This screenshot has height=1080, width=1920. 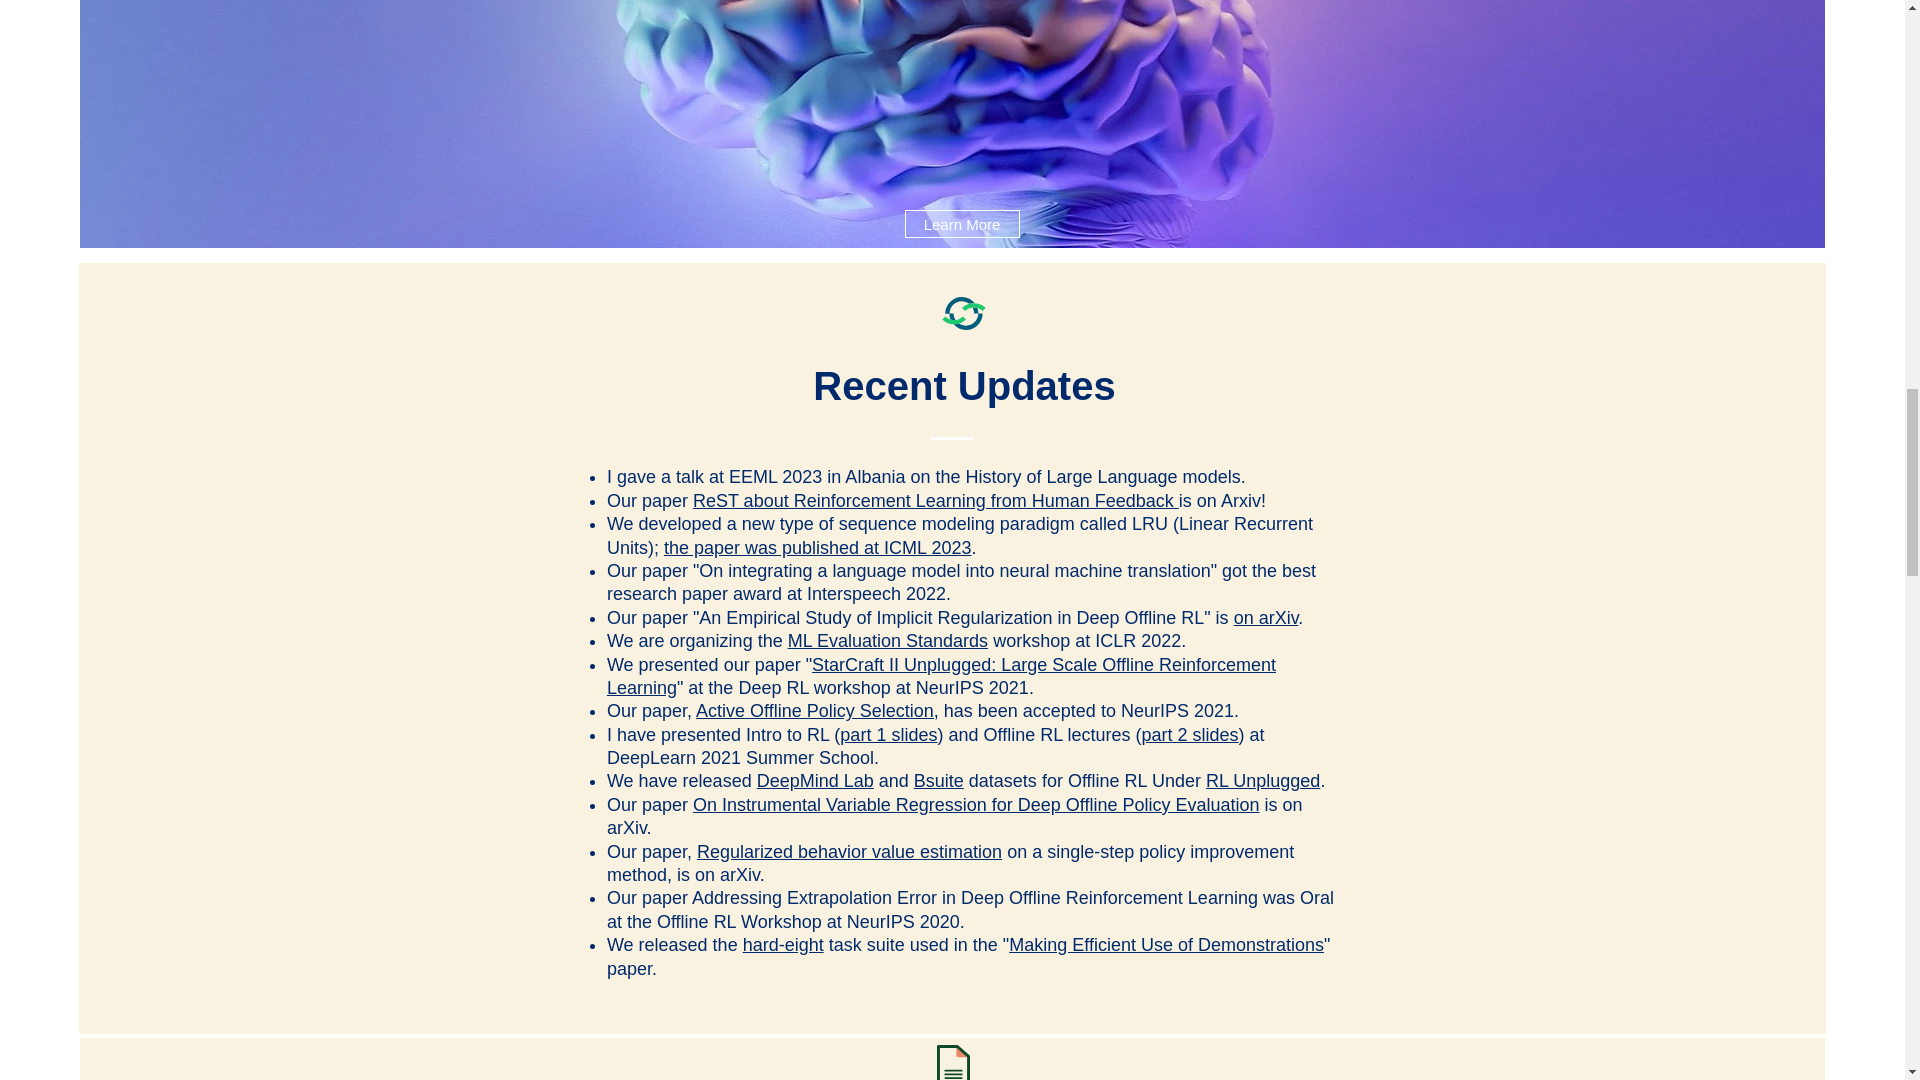 What do you see at coordinates (888, 640) in the screenshot?
I see `ML Evaluation Standards` at bounding box center [888, 640].